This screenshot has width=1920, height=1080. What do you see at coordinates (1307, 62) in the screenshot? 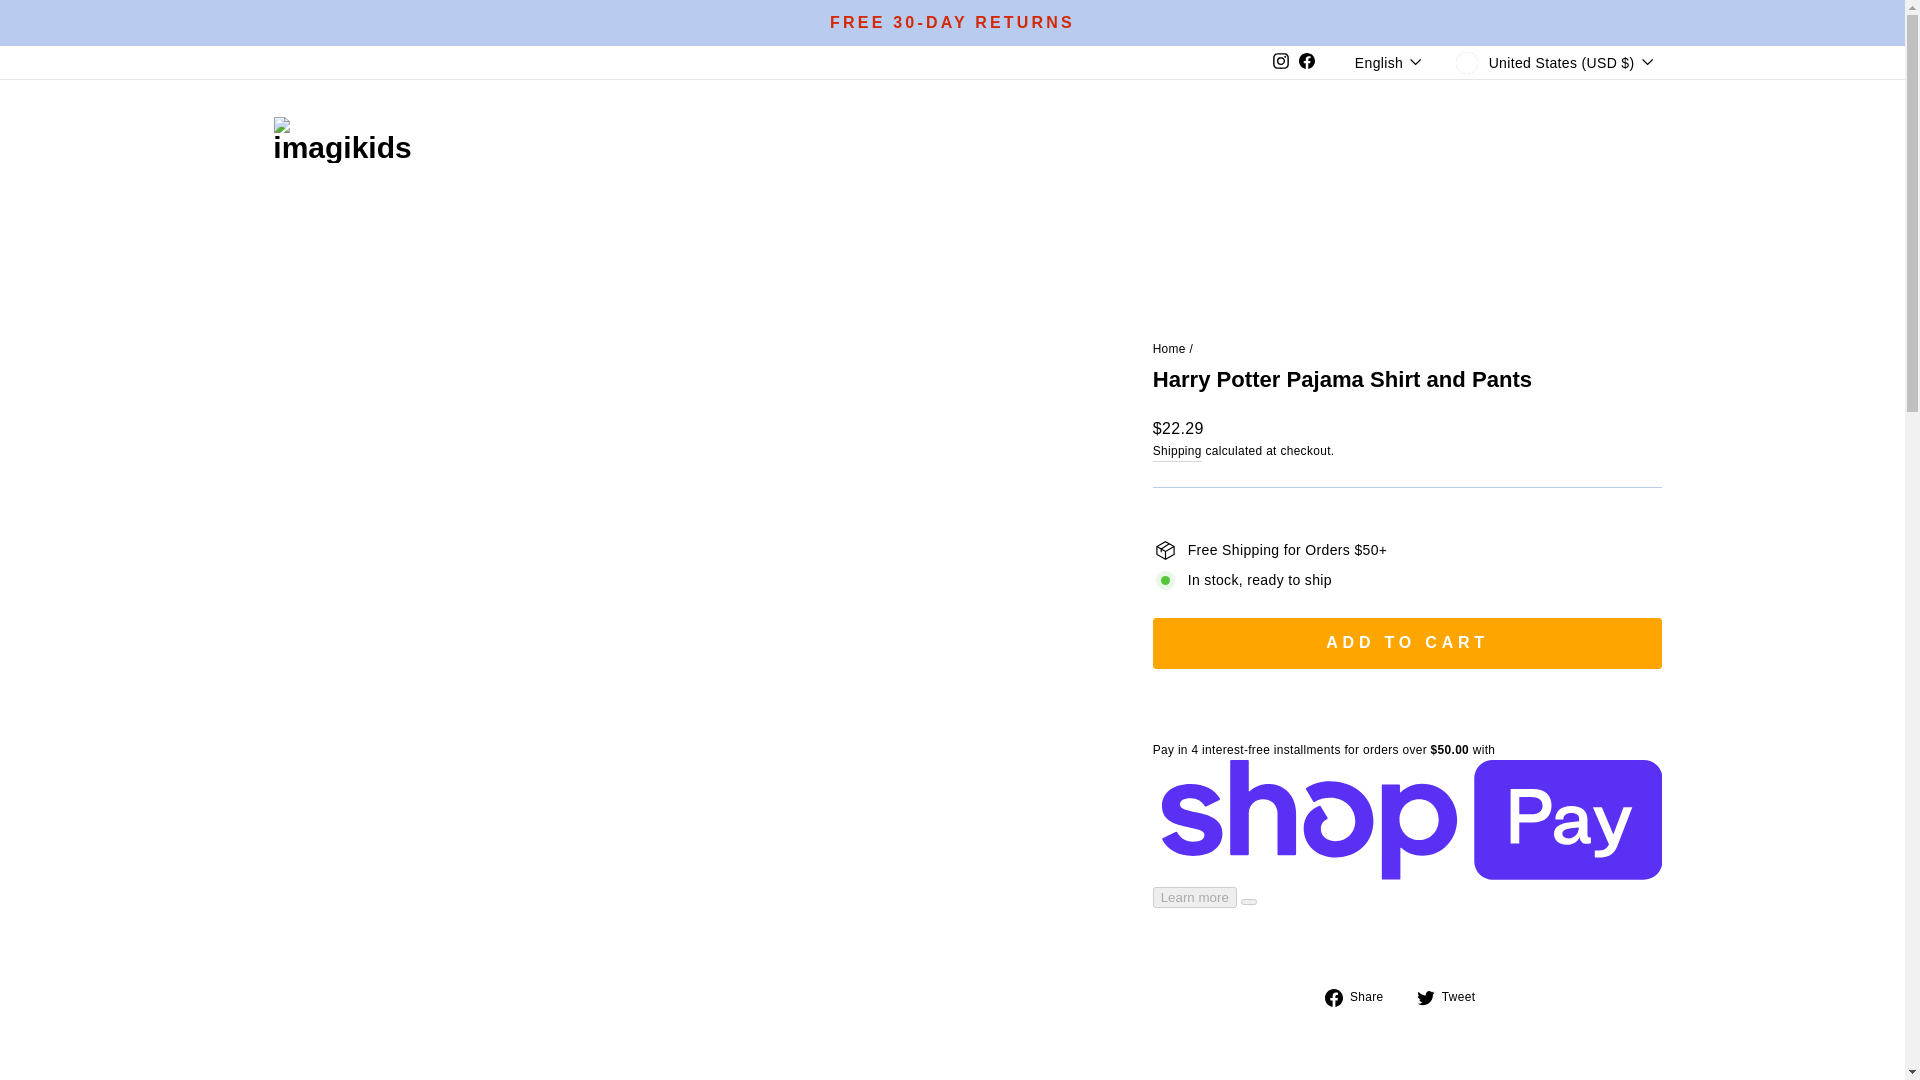
I see `imagikids on Facebook` at bounding box center [1307, 62].